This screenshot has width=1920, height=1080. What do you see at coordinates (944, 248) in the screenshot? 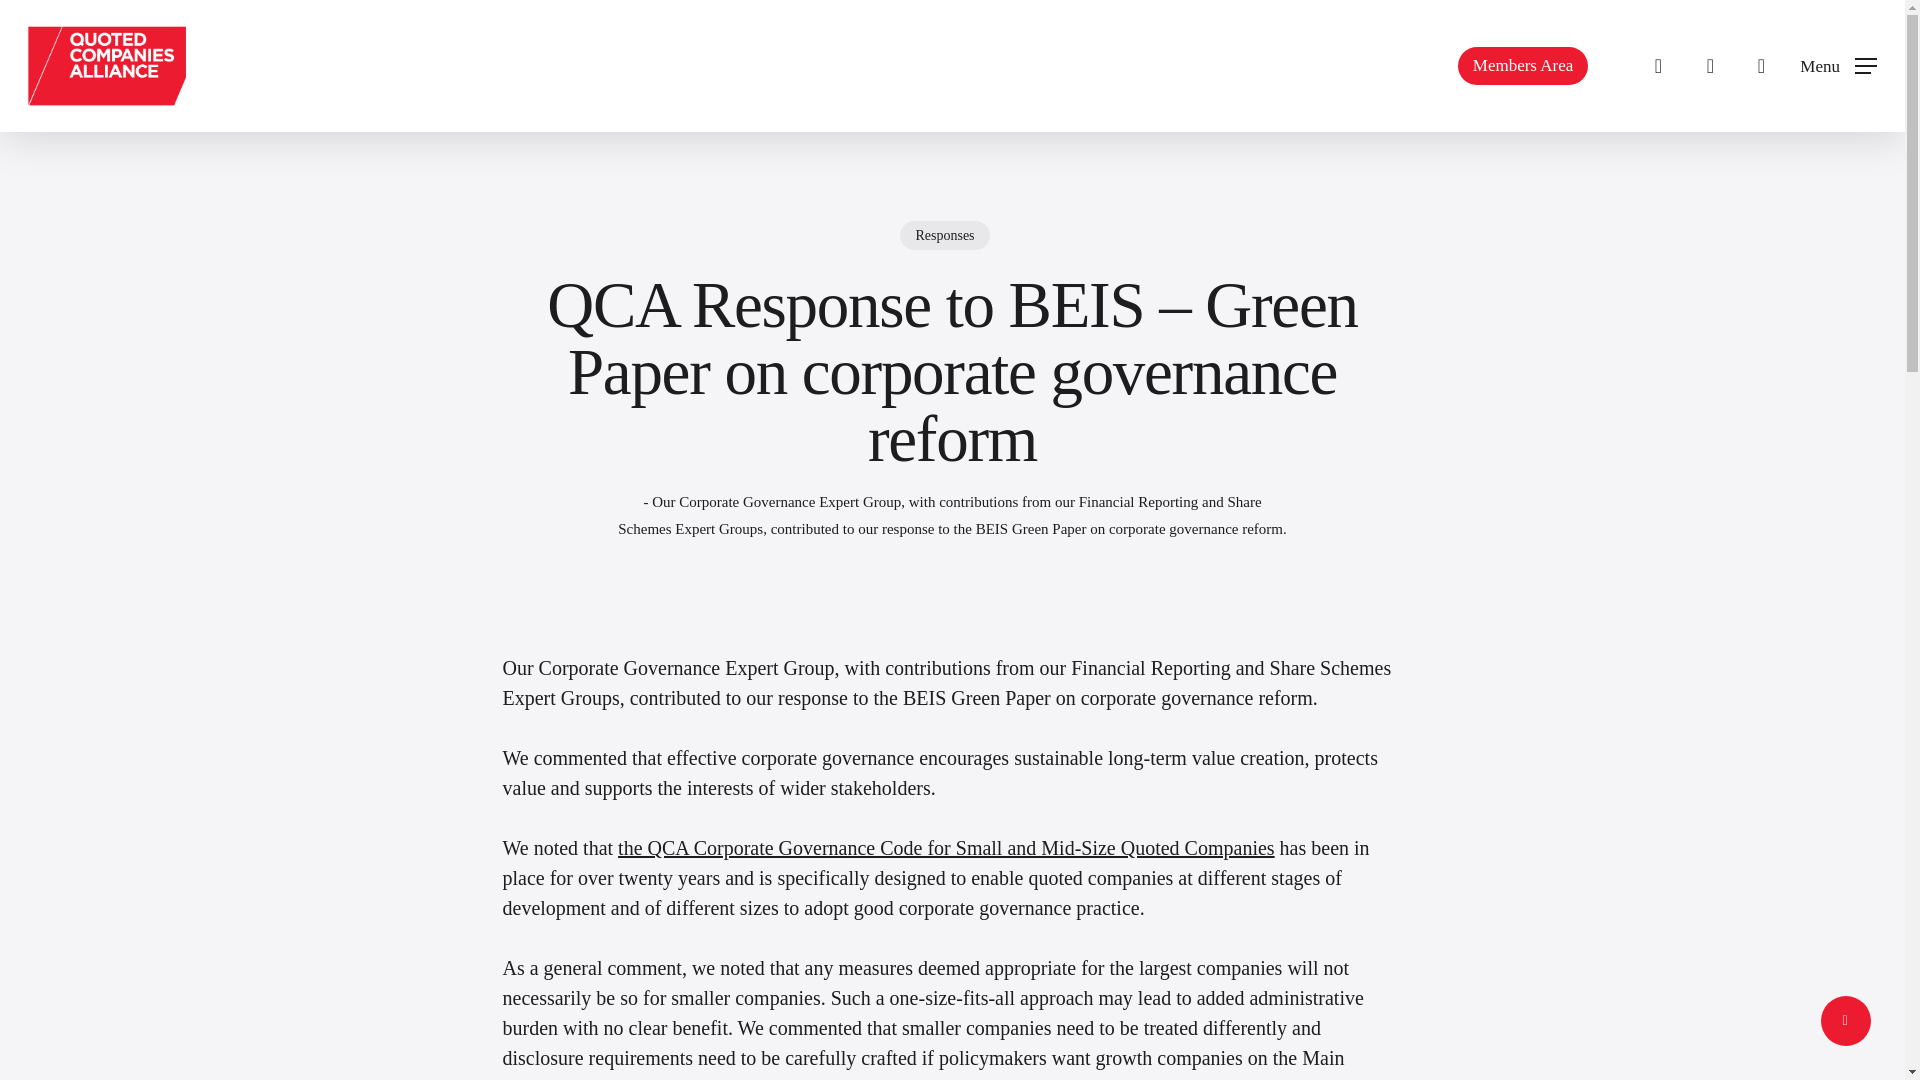
I see `Responses` at bounding box center [944, 248].